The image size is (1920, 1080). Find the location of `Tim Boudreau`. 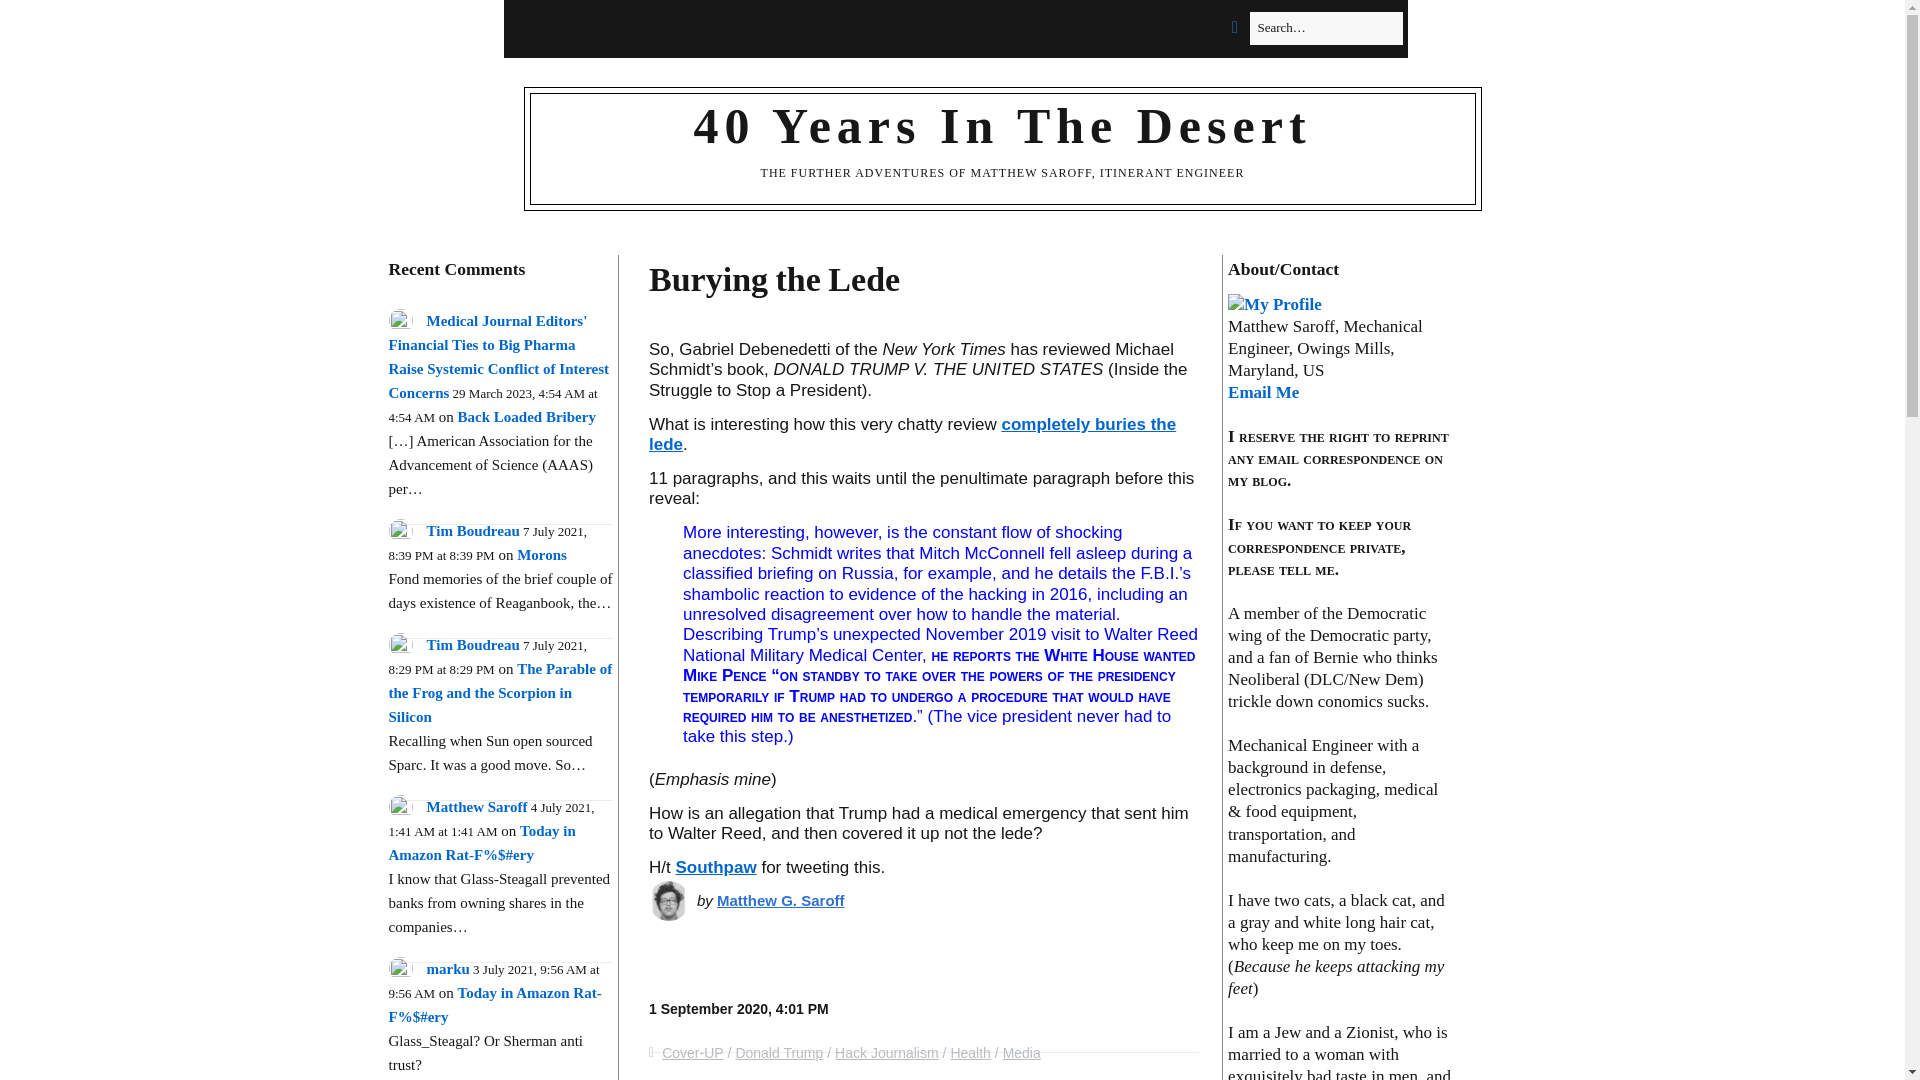

Tim Boudreau is located at coordinates (472, 645).